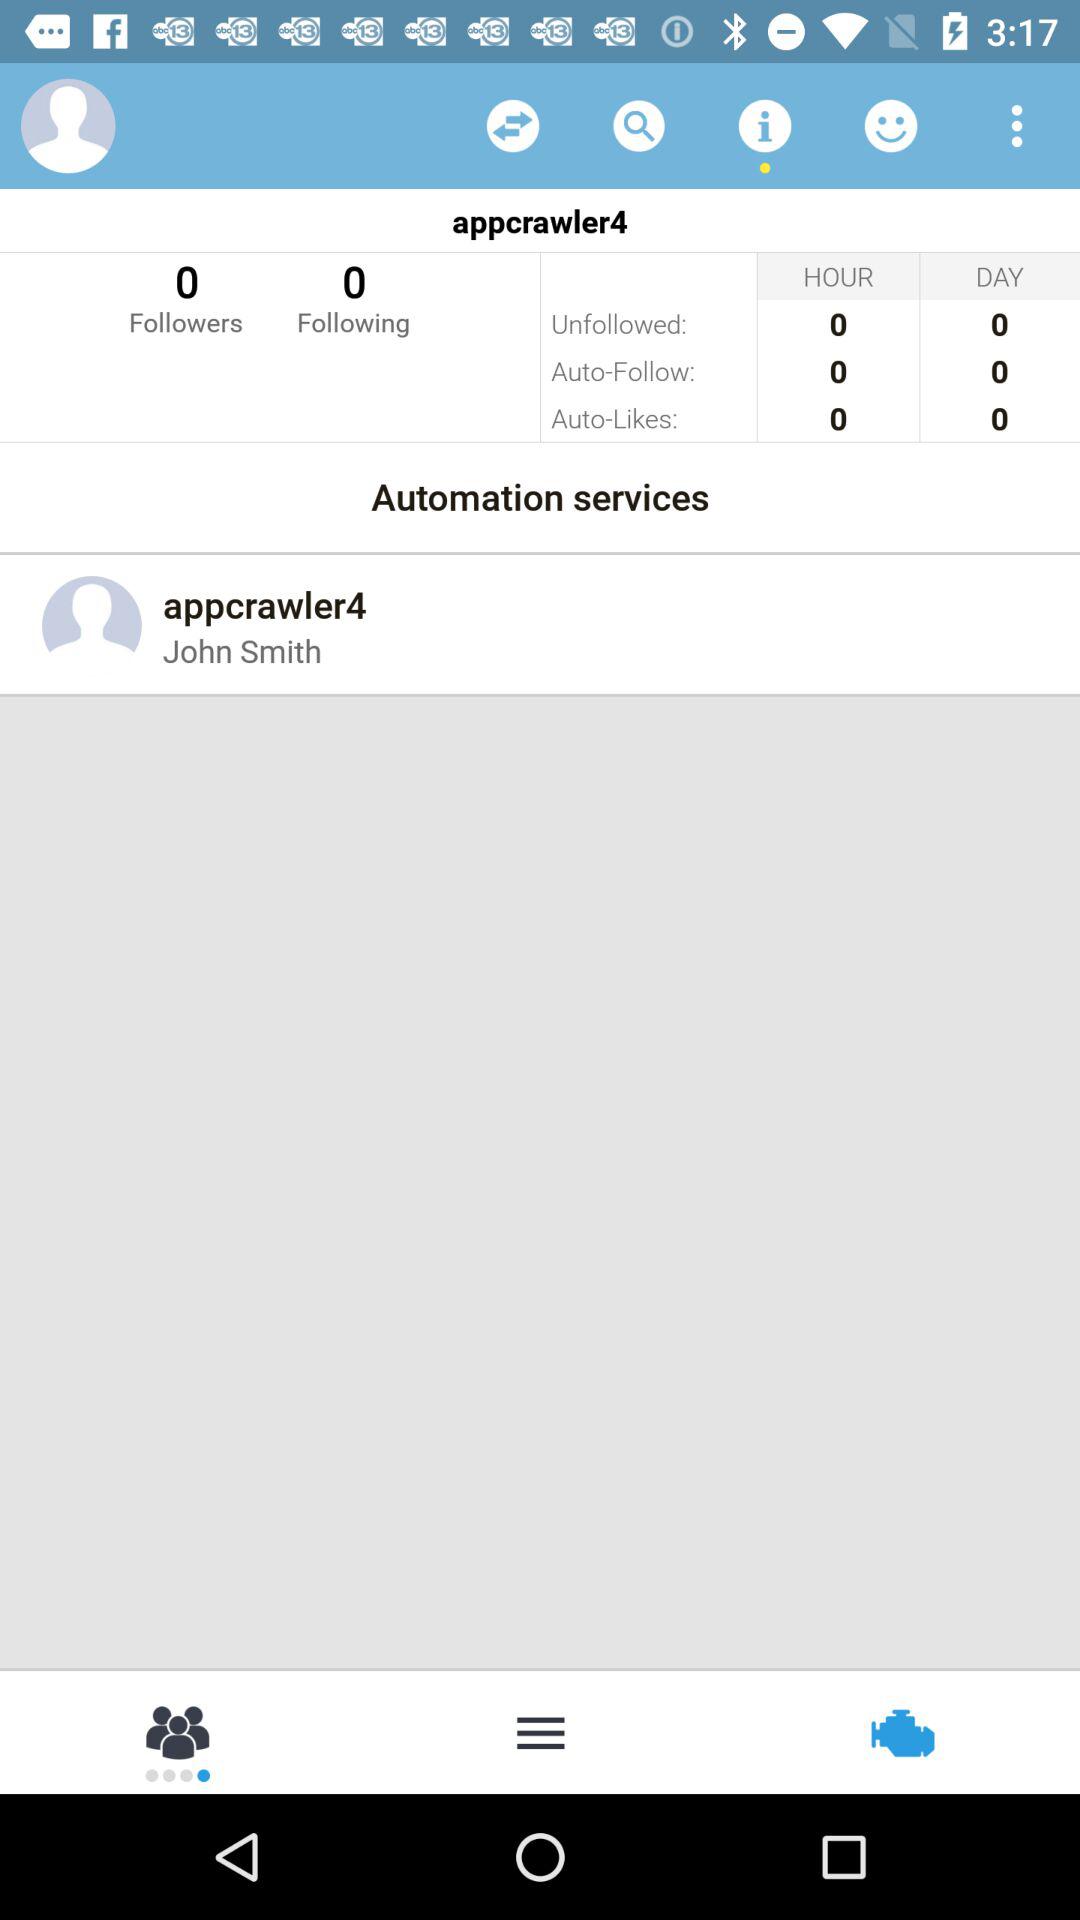 Image resolution: width=1080 pixels, height=1920 pixels. Describe the element at coordinates (186, 296) in the screenshot. I see `jump to 0
followers item` at that location.